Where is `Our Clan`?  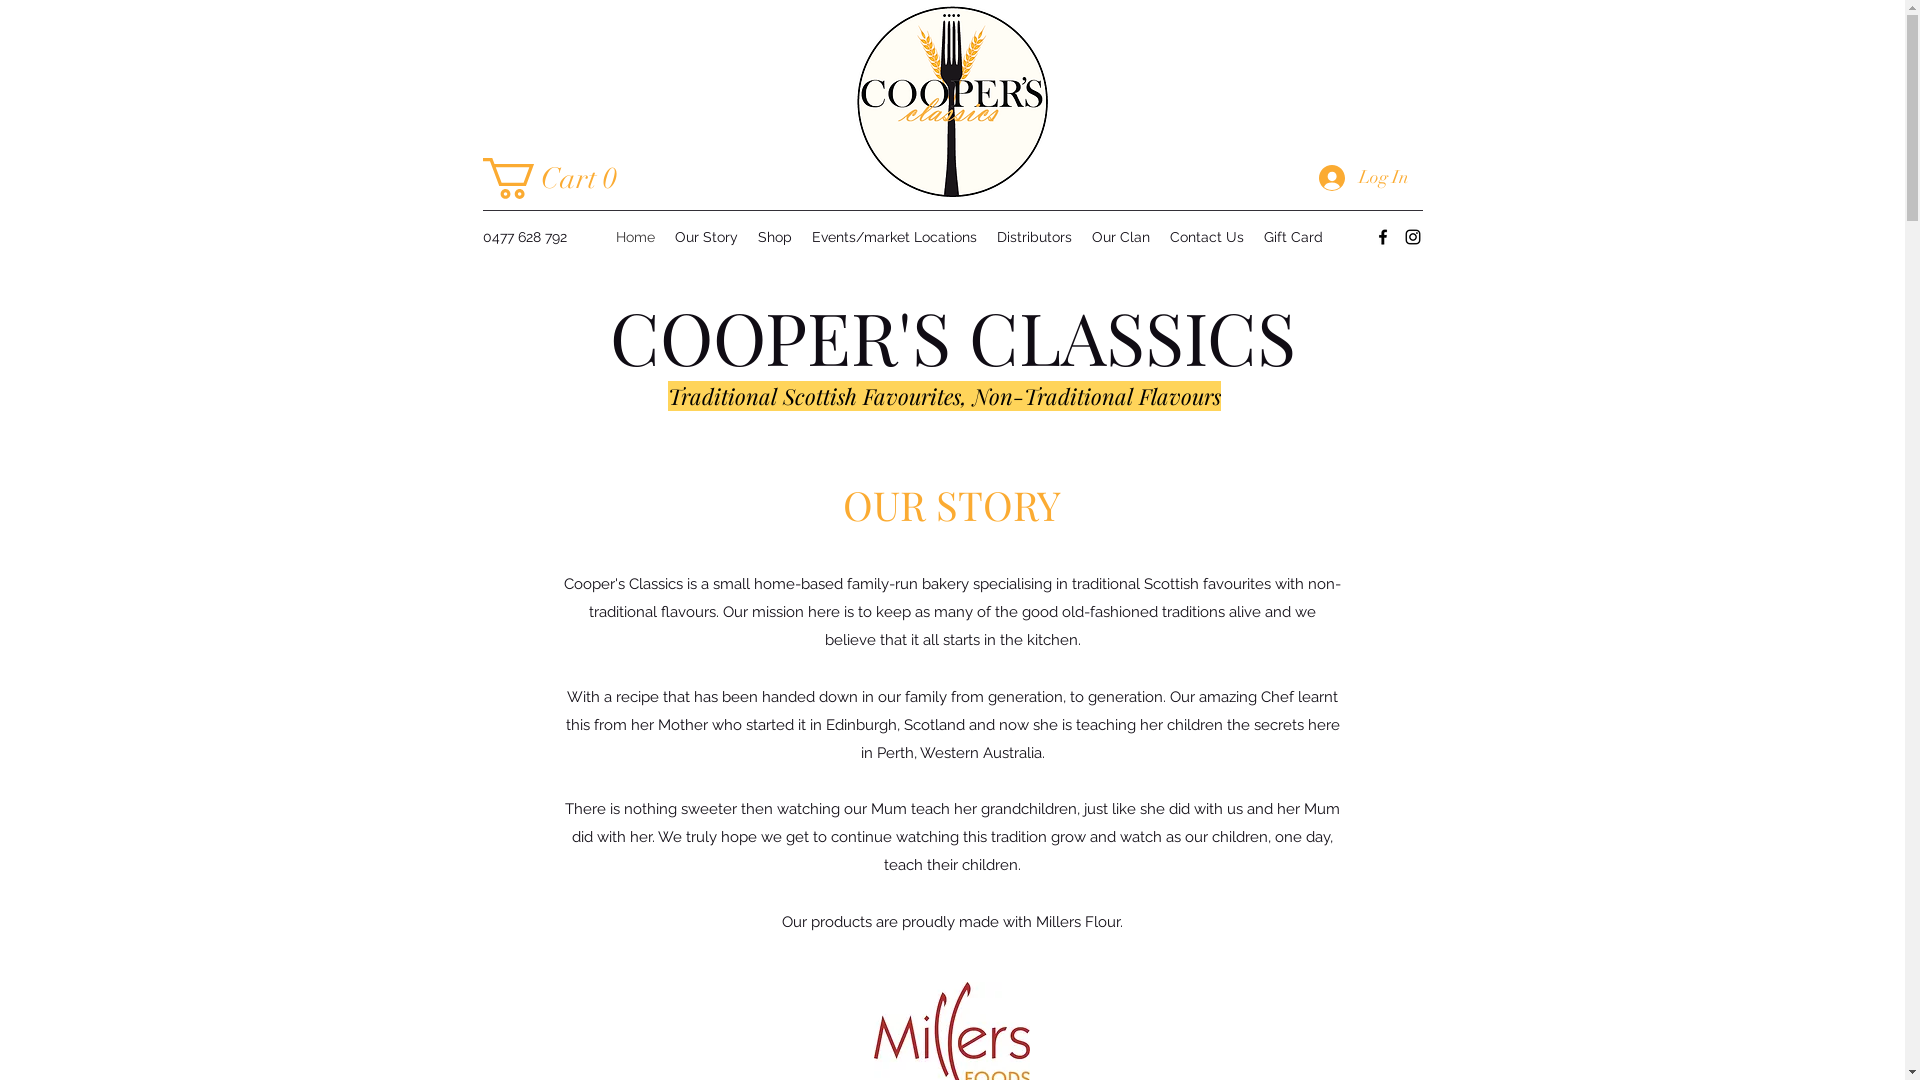 Our Clan is located at coordinates (1121, 237).